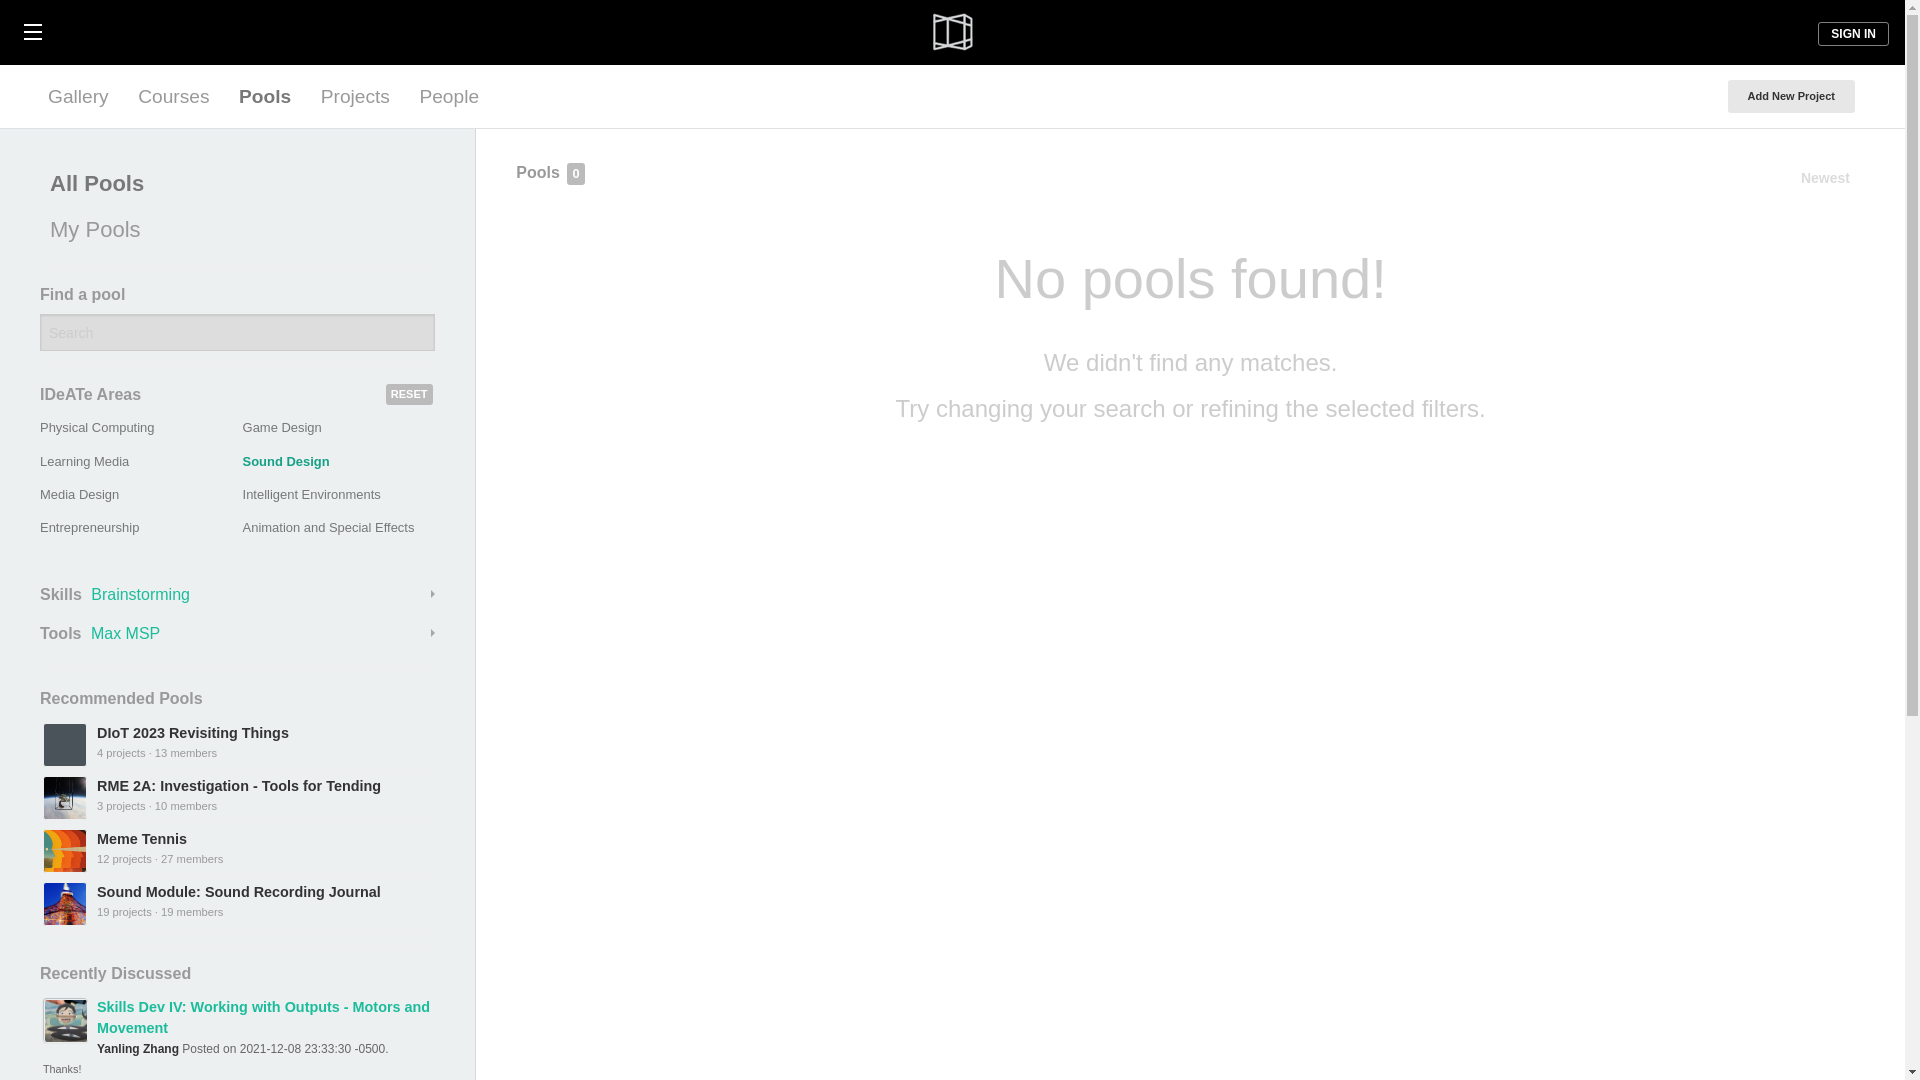 The width and height of the screenshot is (1920, 1080). I want to click on Learning Media, so click(84, 460).